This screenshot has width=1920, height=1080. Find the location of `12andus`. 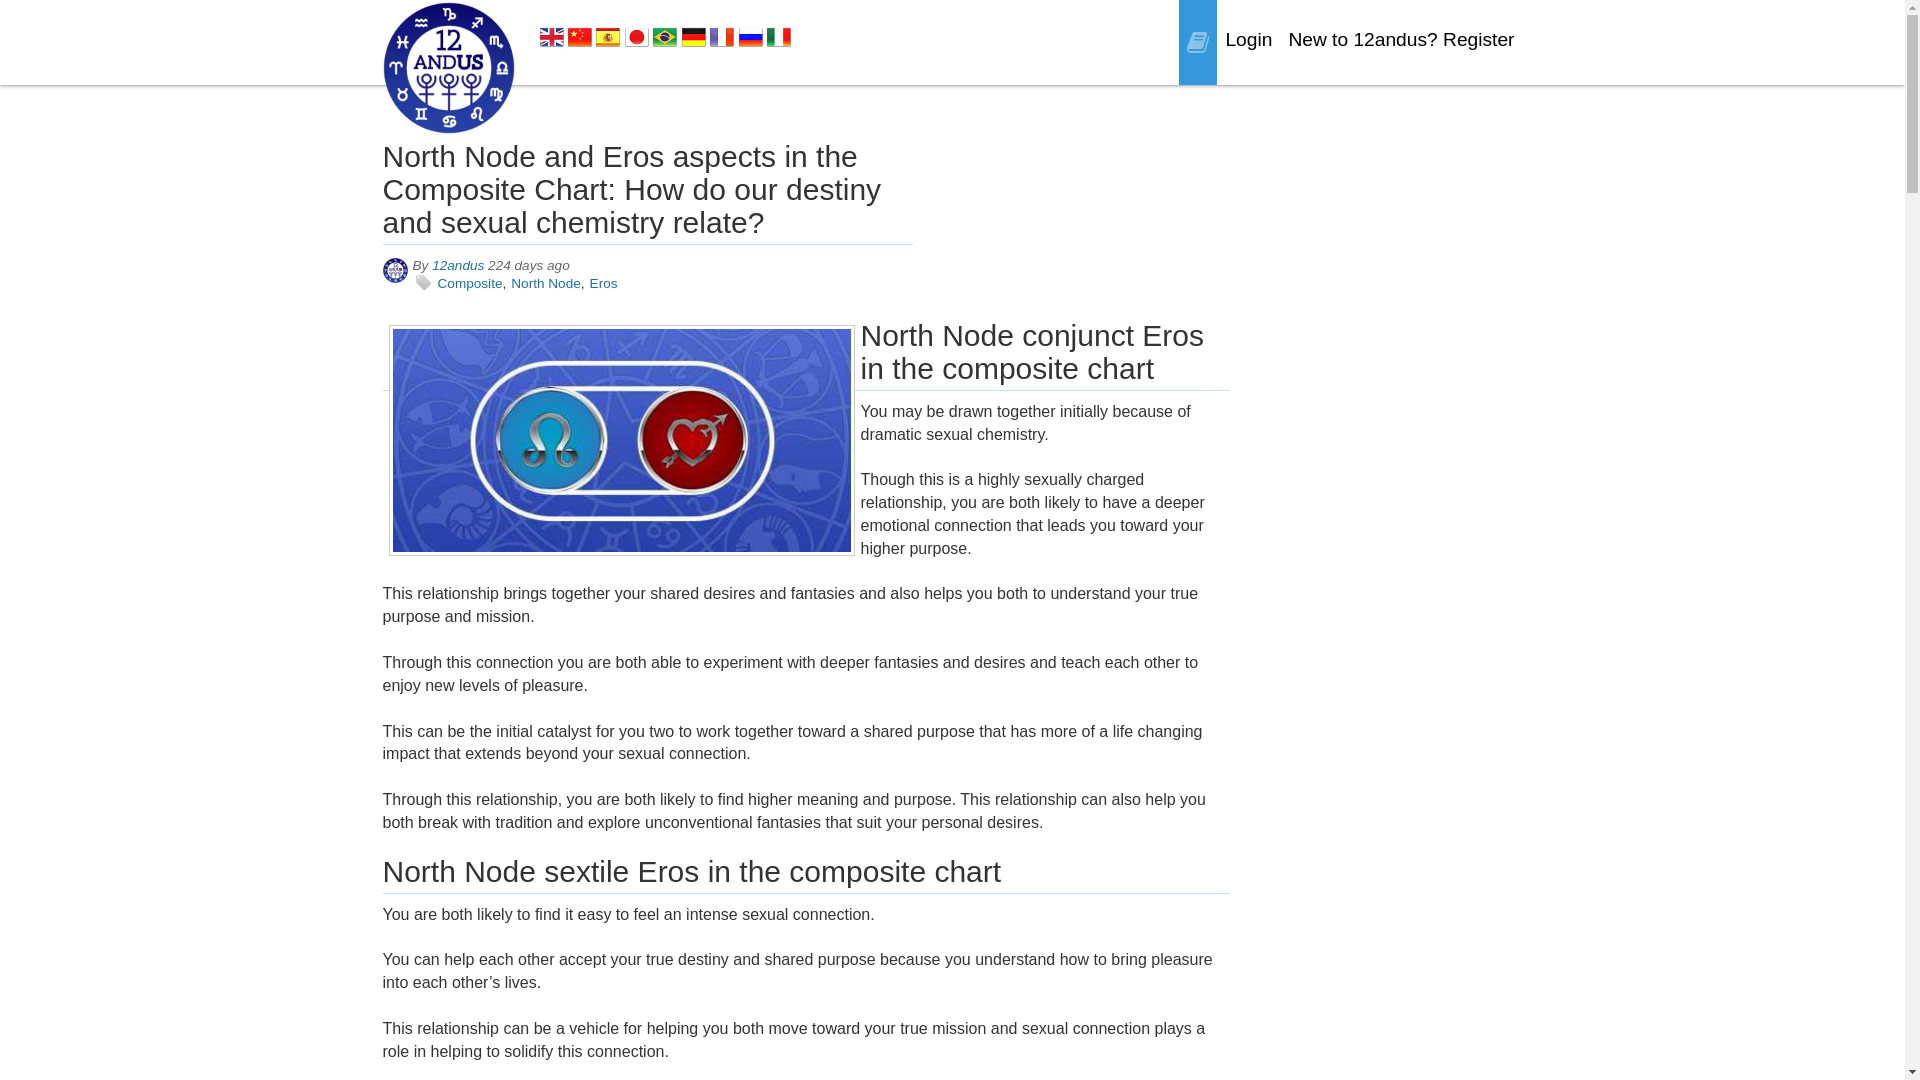

12andus is located at coordinates (394, 270).